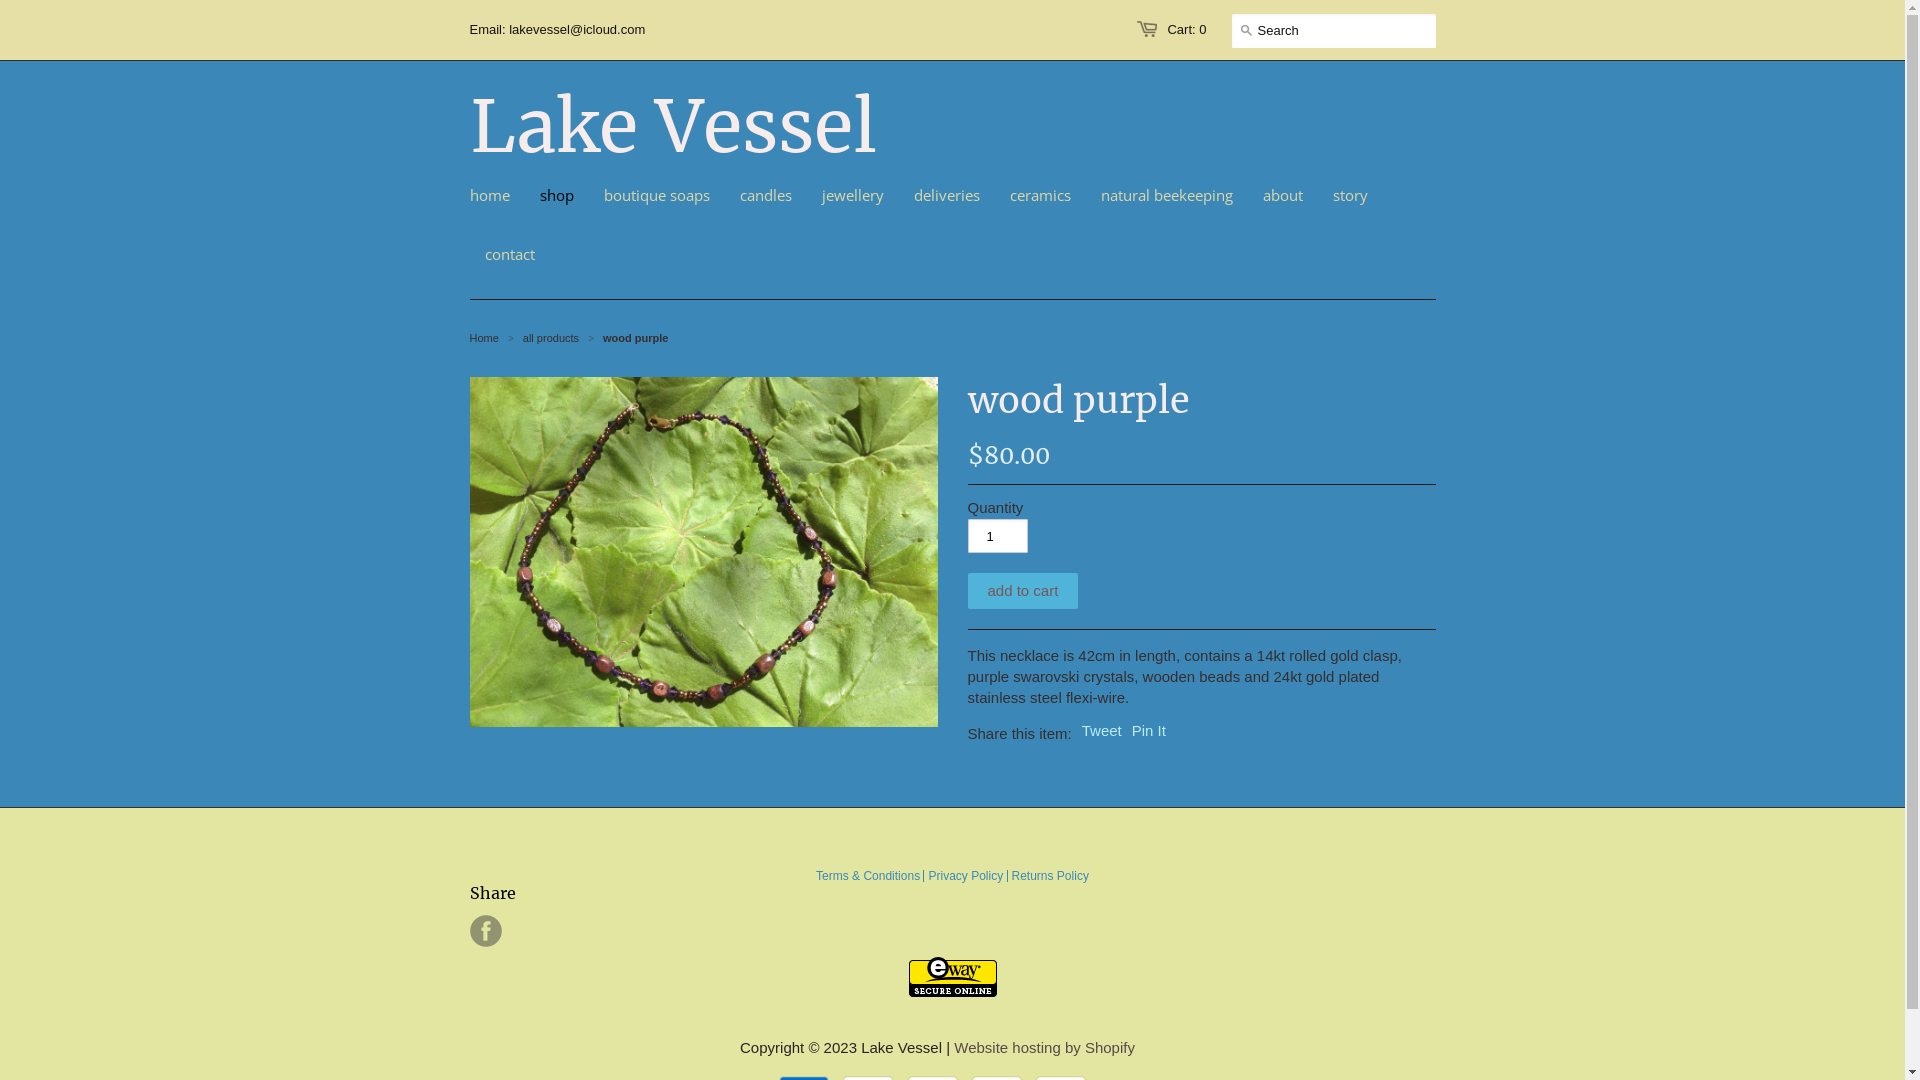  Describe the element at coordinates (556, 195) in the screenshot. I see `shop` at that location.